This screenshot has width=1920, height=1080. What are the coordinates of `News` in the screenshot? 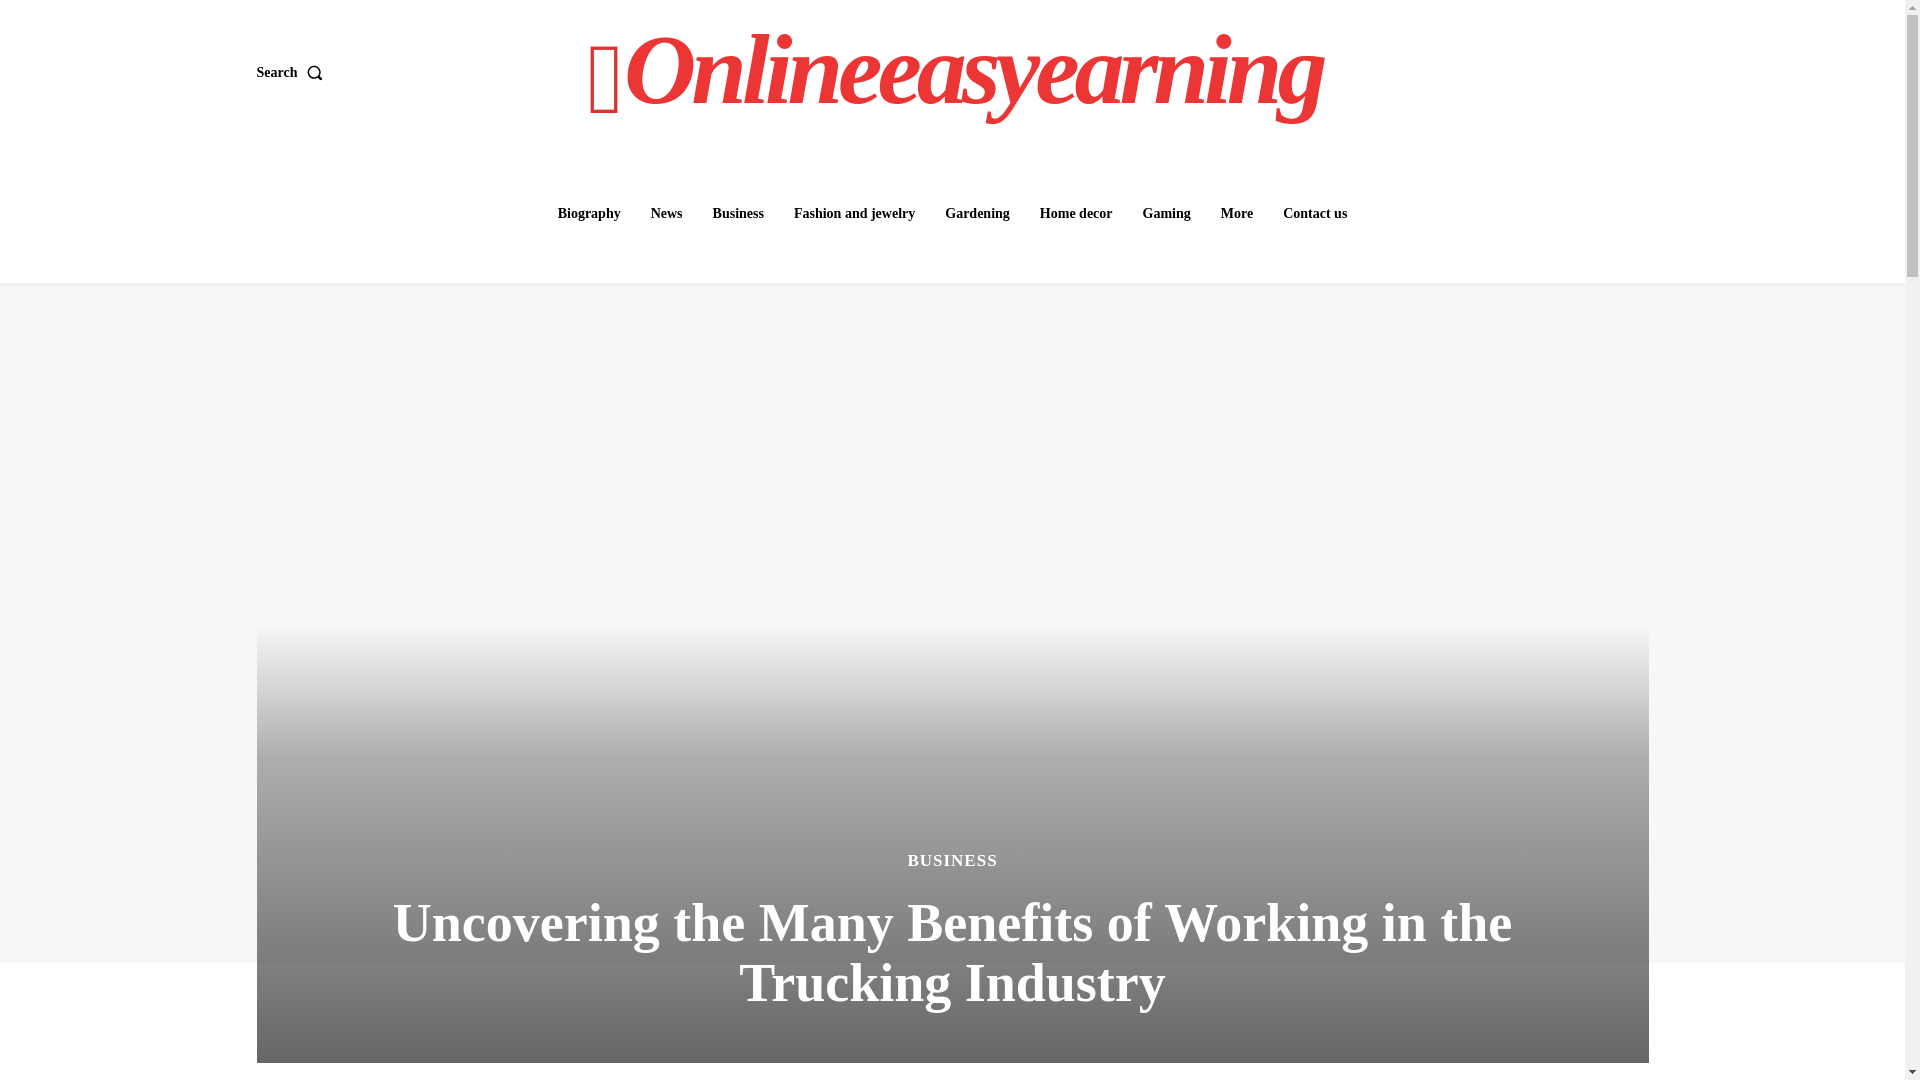 It's located at (667, 214).